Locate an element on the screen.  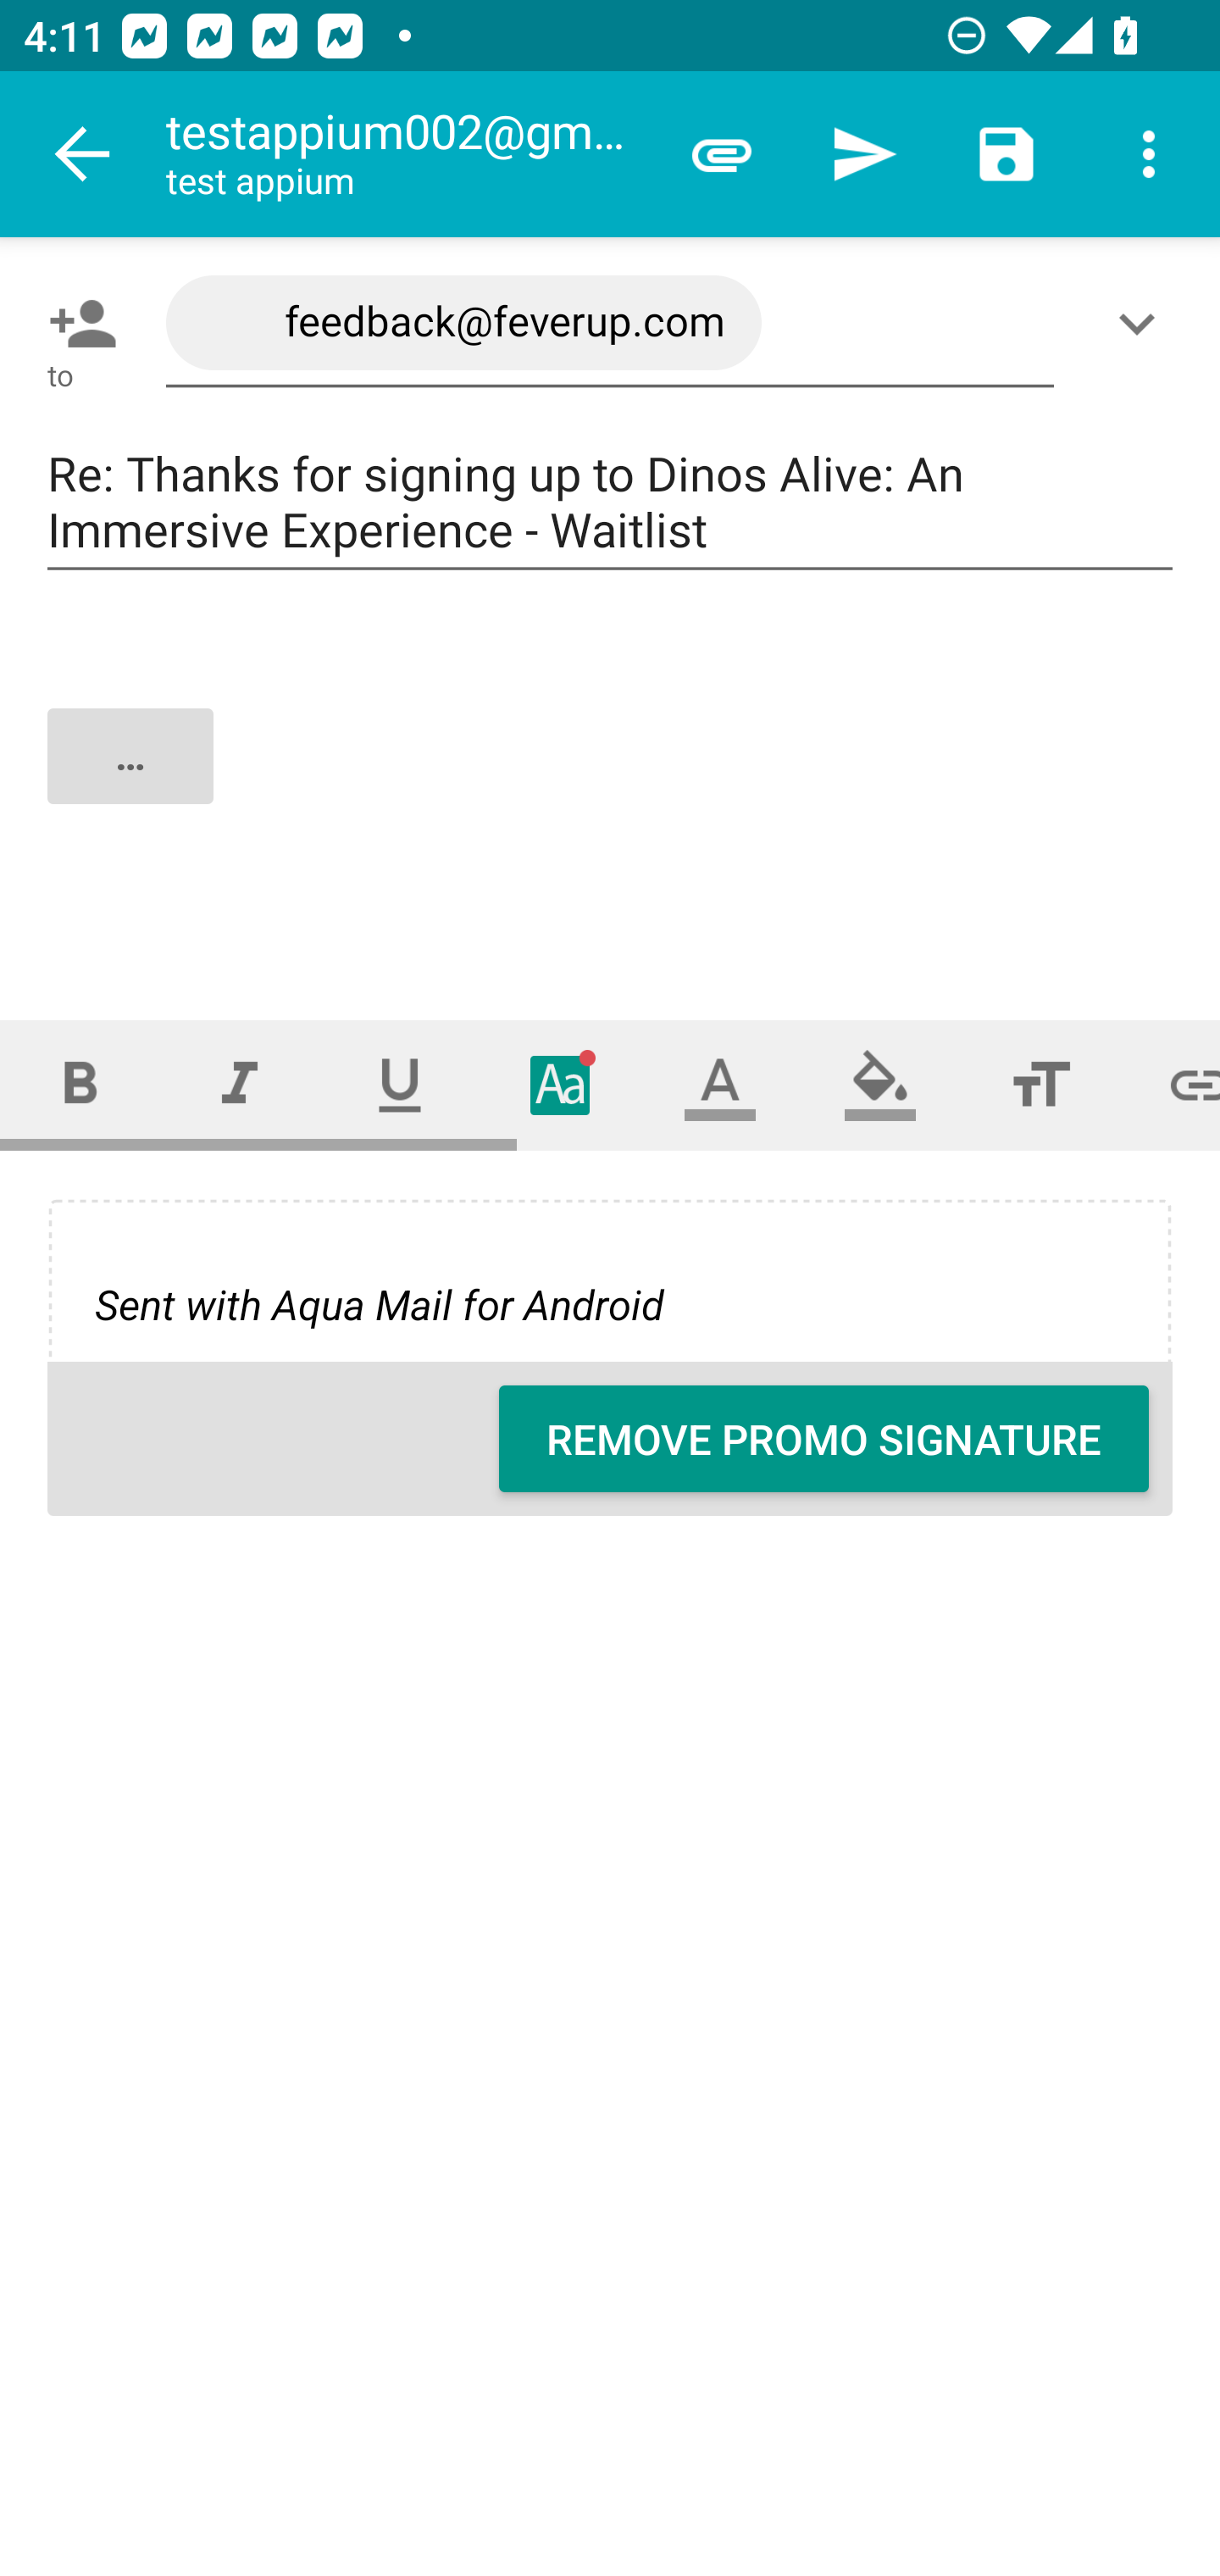
Underline is located at coordinates (400, 1085).